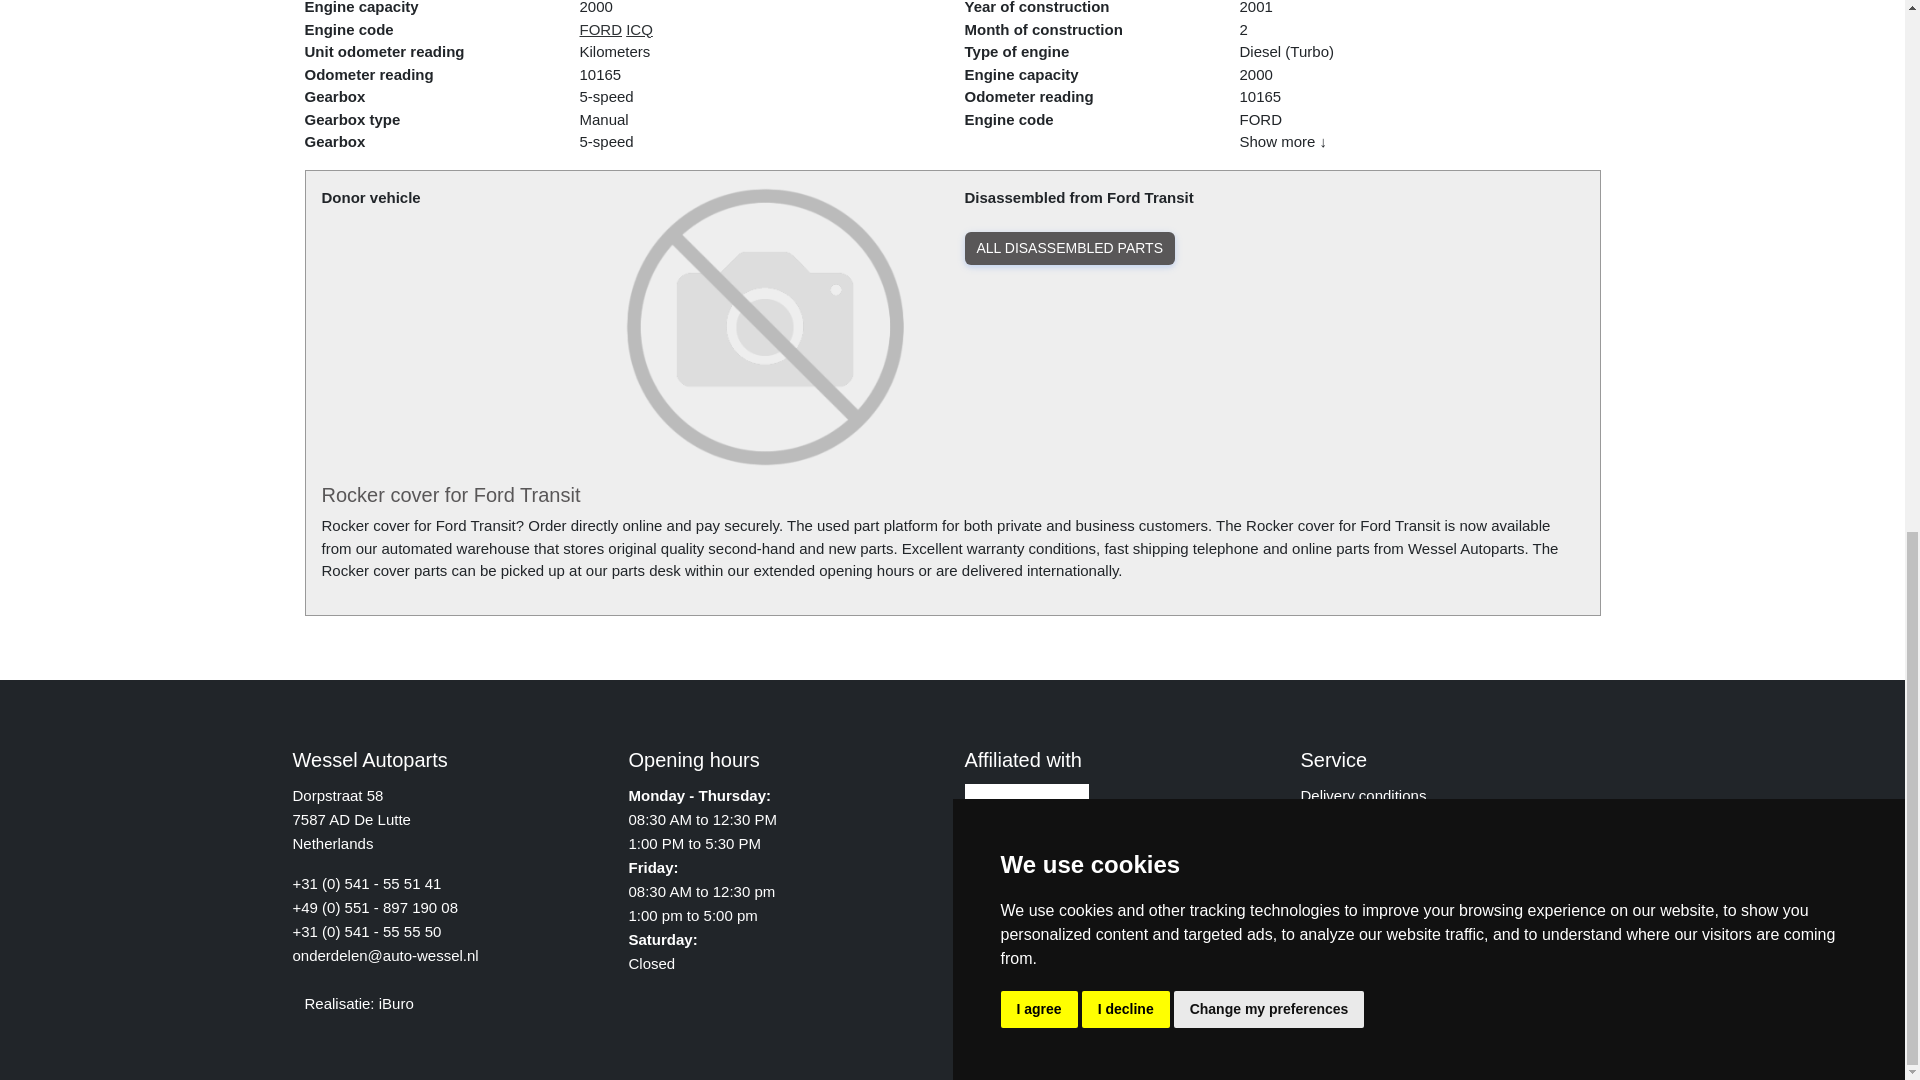 The height and width of the screenshot is (1080, 1920). Describe the element at coordinates (1362, 795) in the screenshot. I see `Delivery conditions` at that location.